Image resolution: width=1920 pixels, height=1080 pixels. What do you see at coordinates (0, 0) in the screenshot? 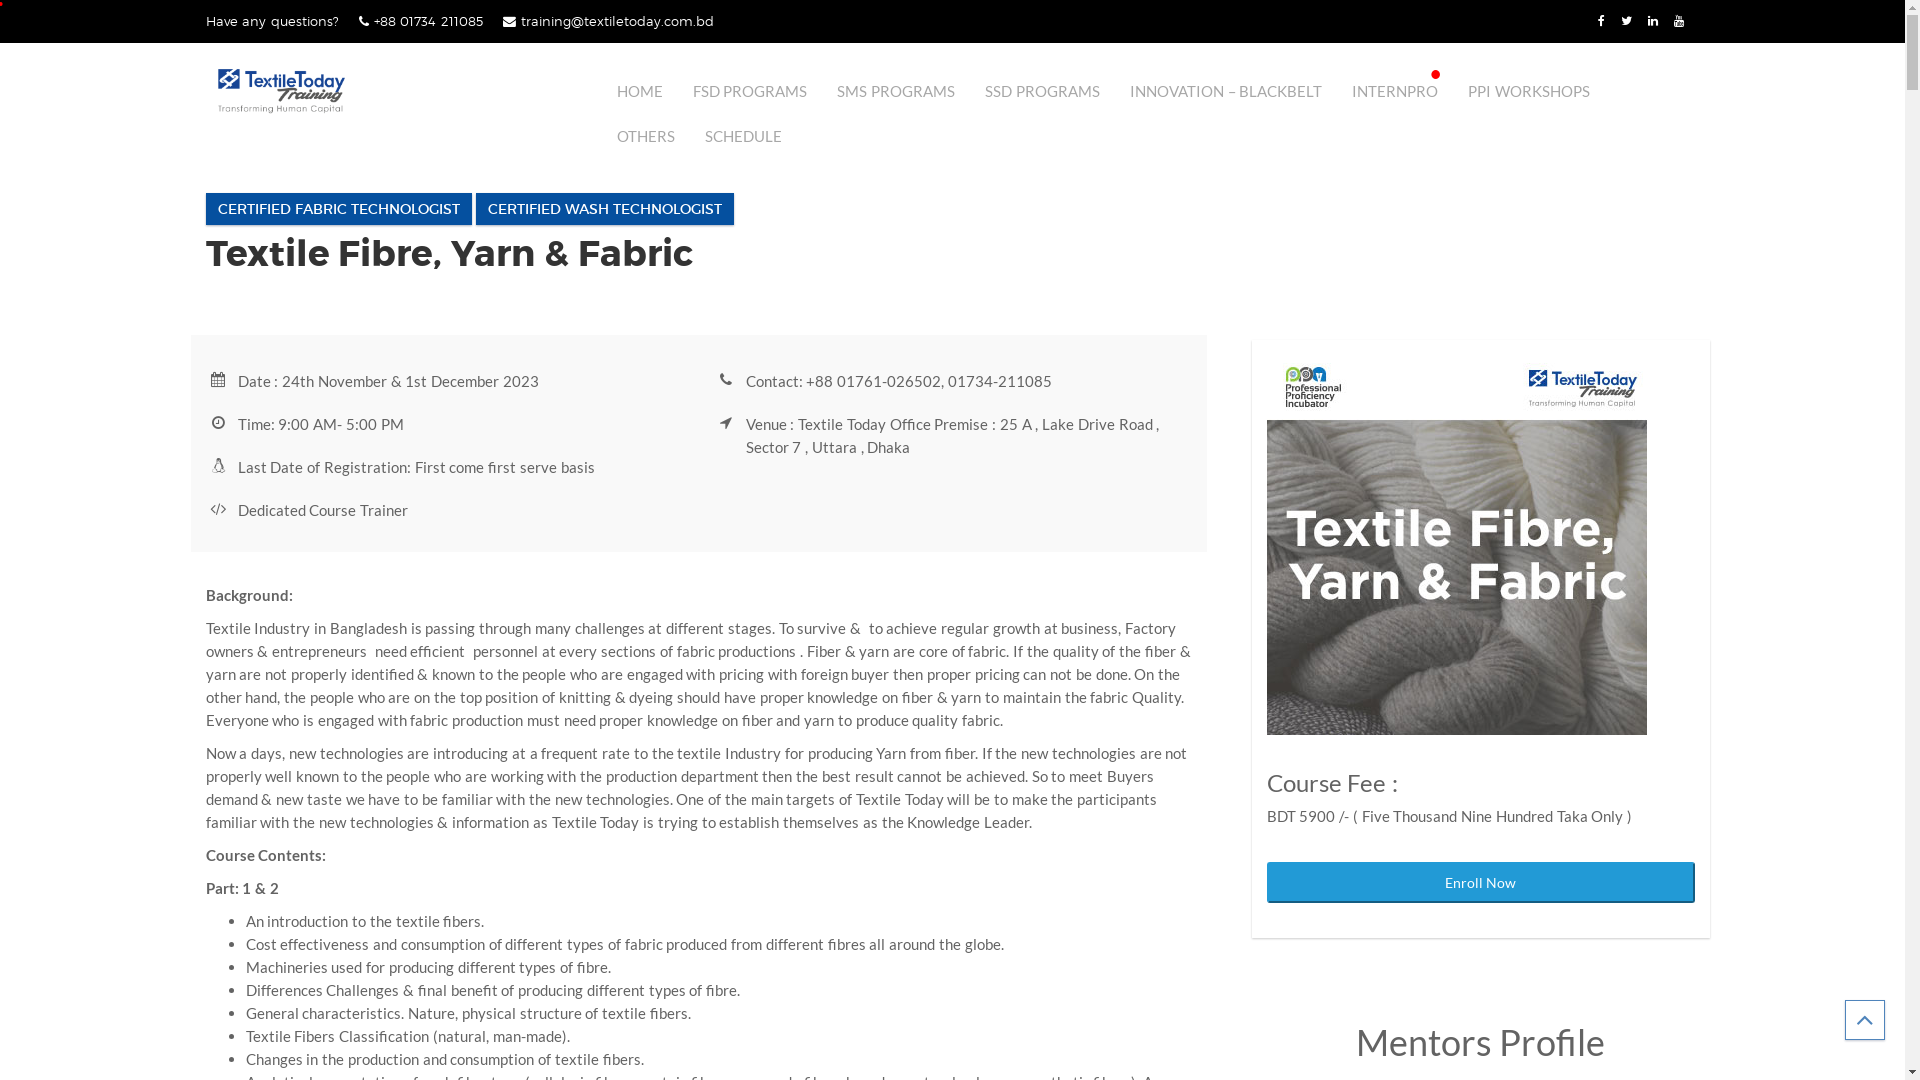
I see `Skip to content` at bounding box center [0, 0].